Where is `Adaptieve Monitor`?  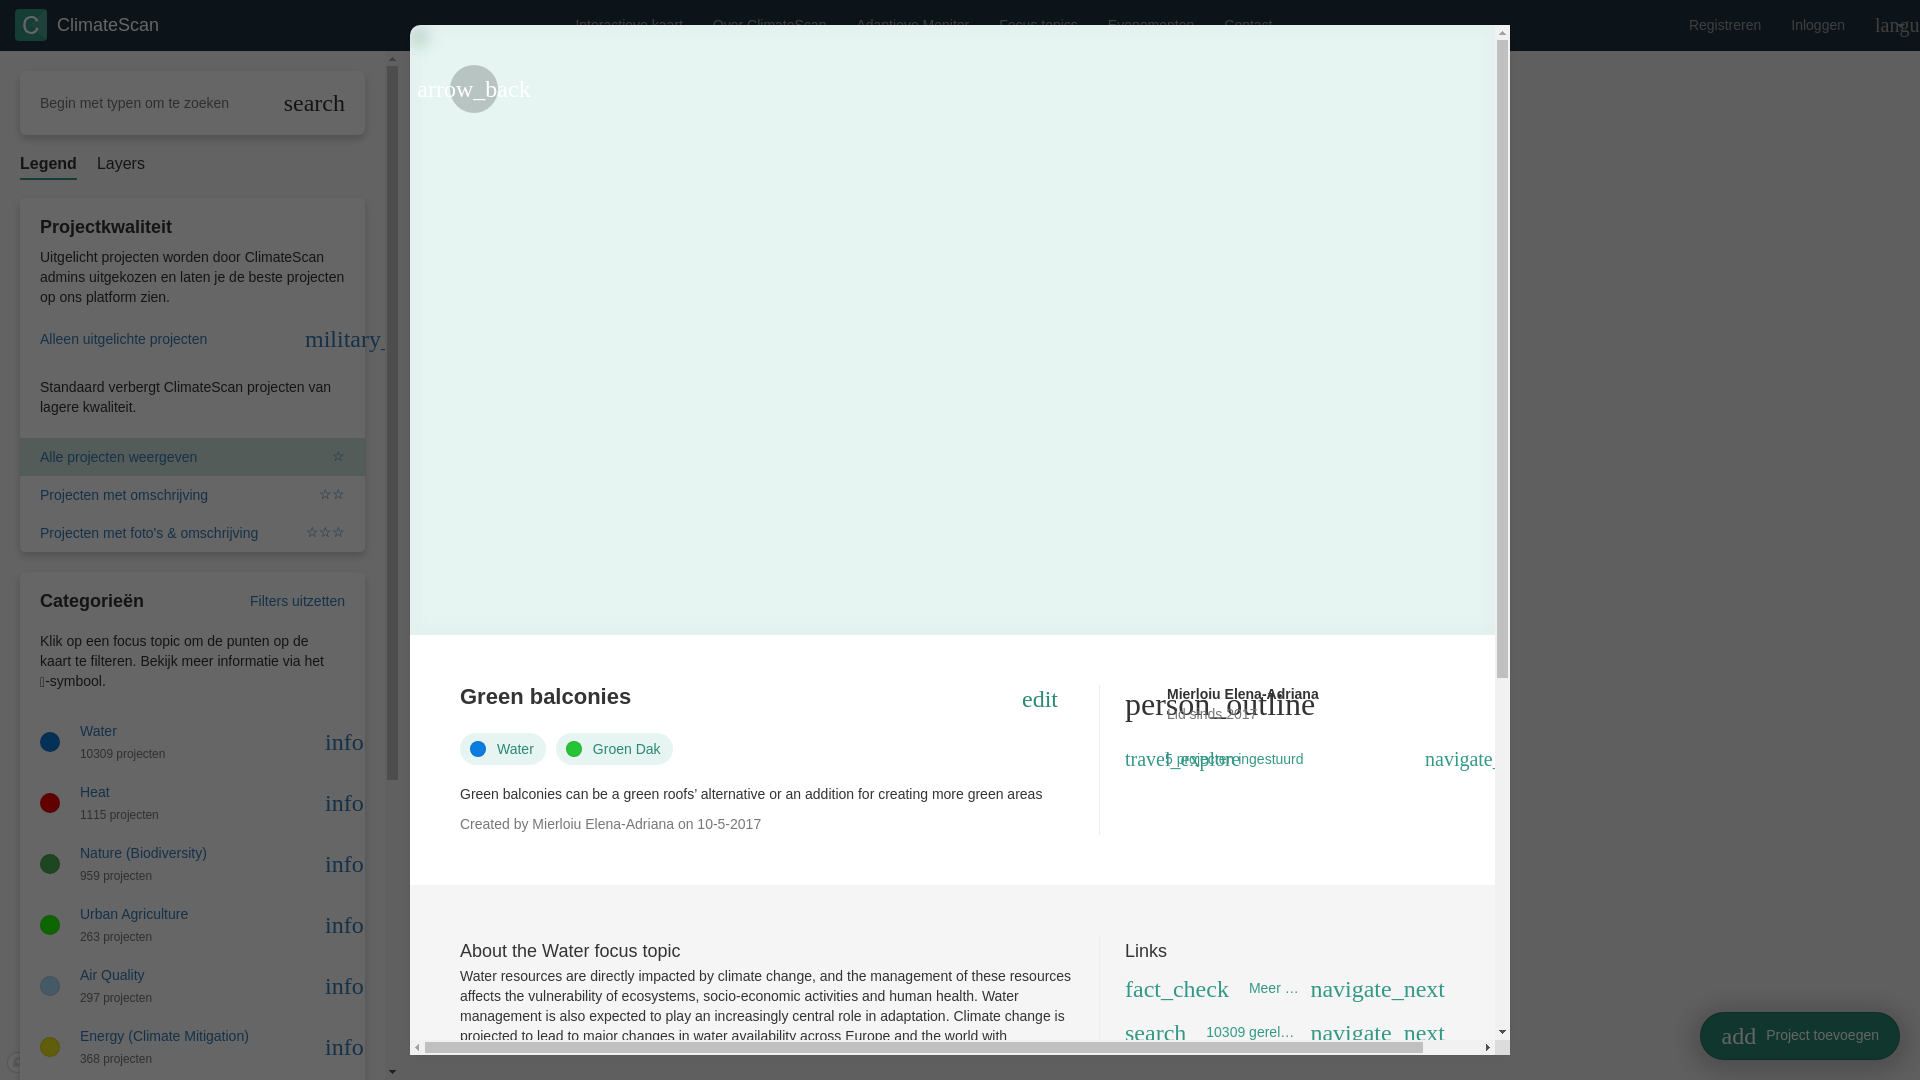
Adaptieve Monitor is located at coordinates (912, 24).